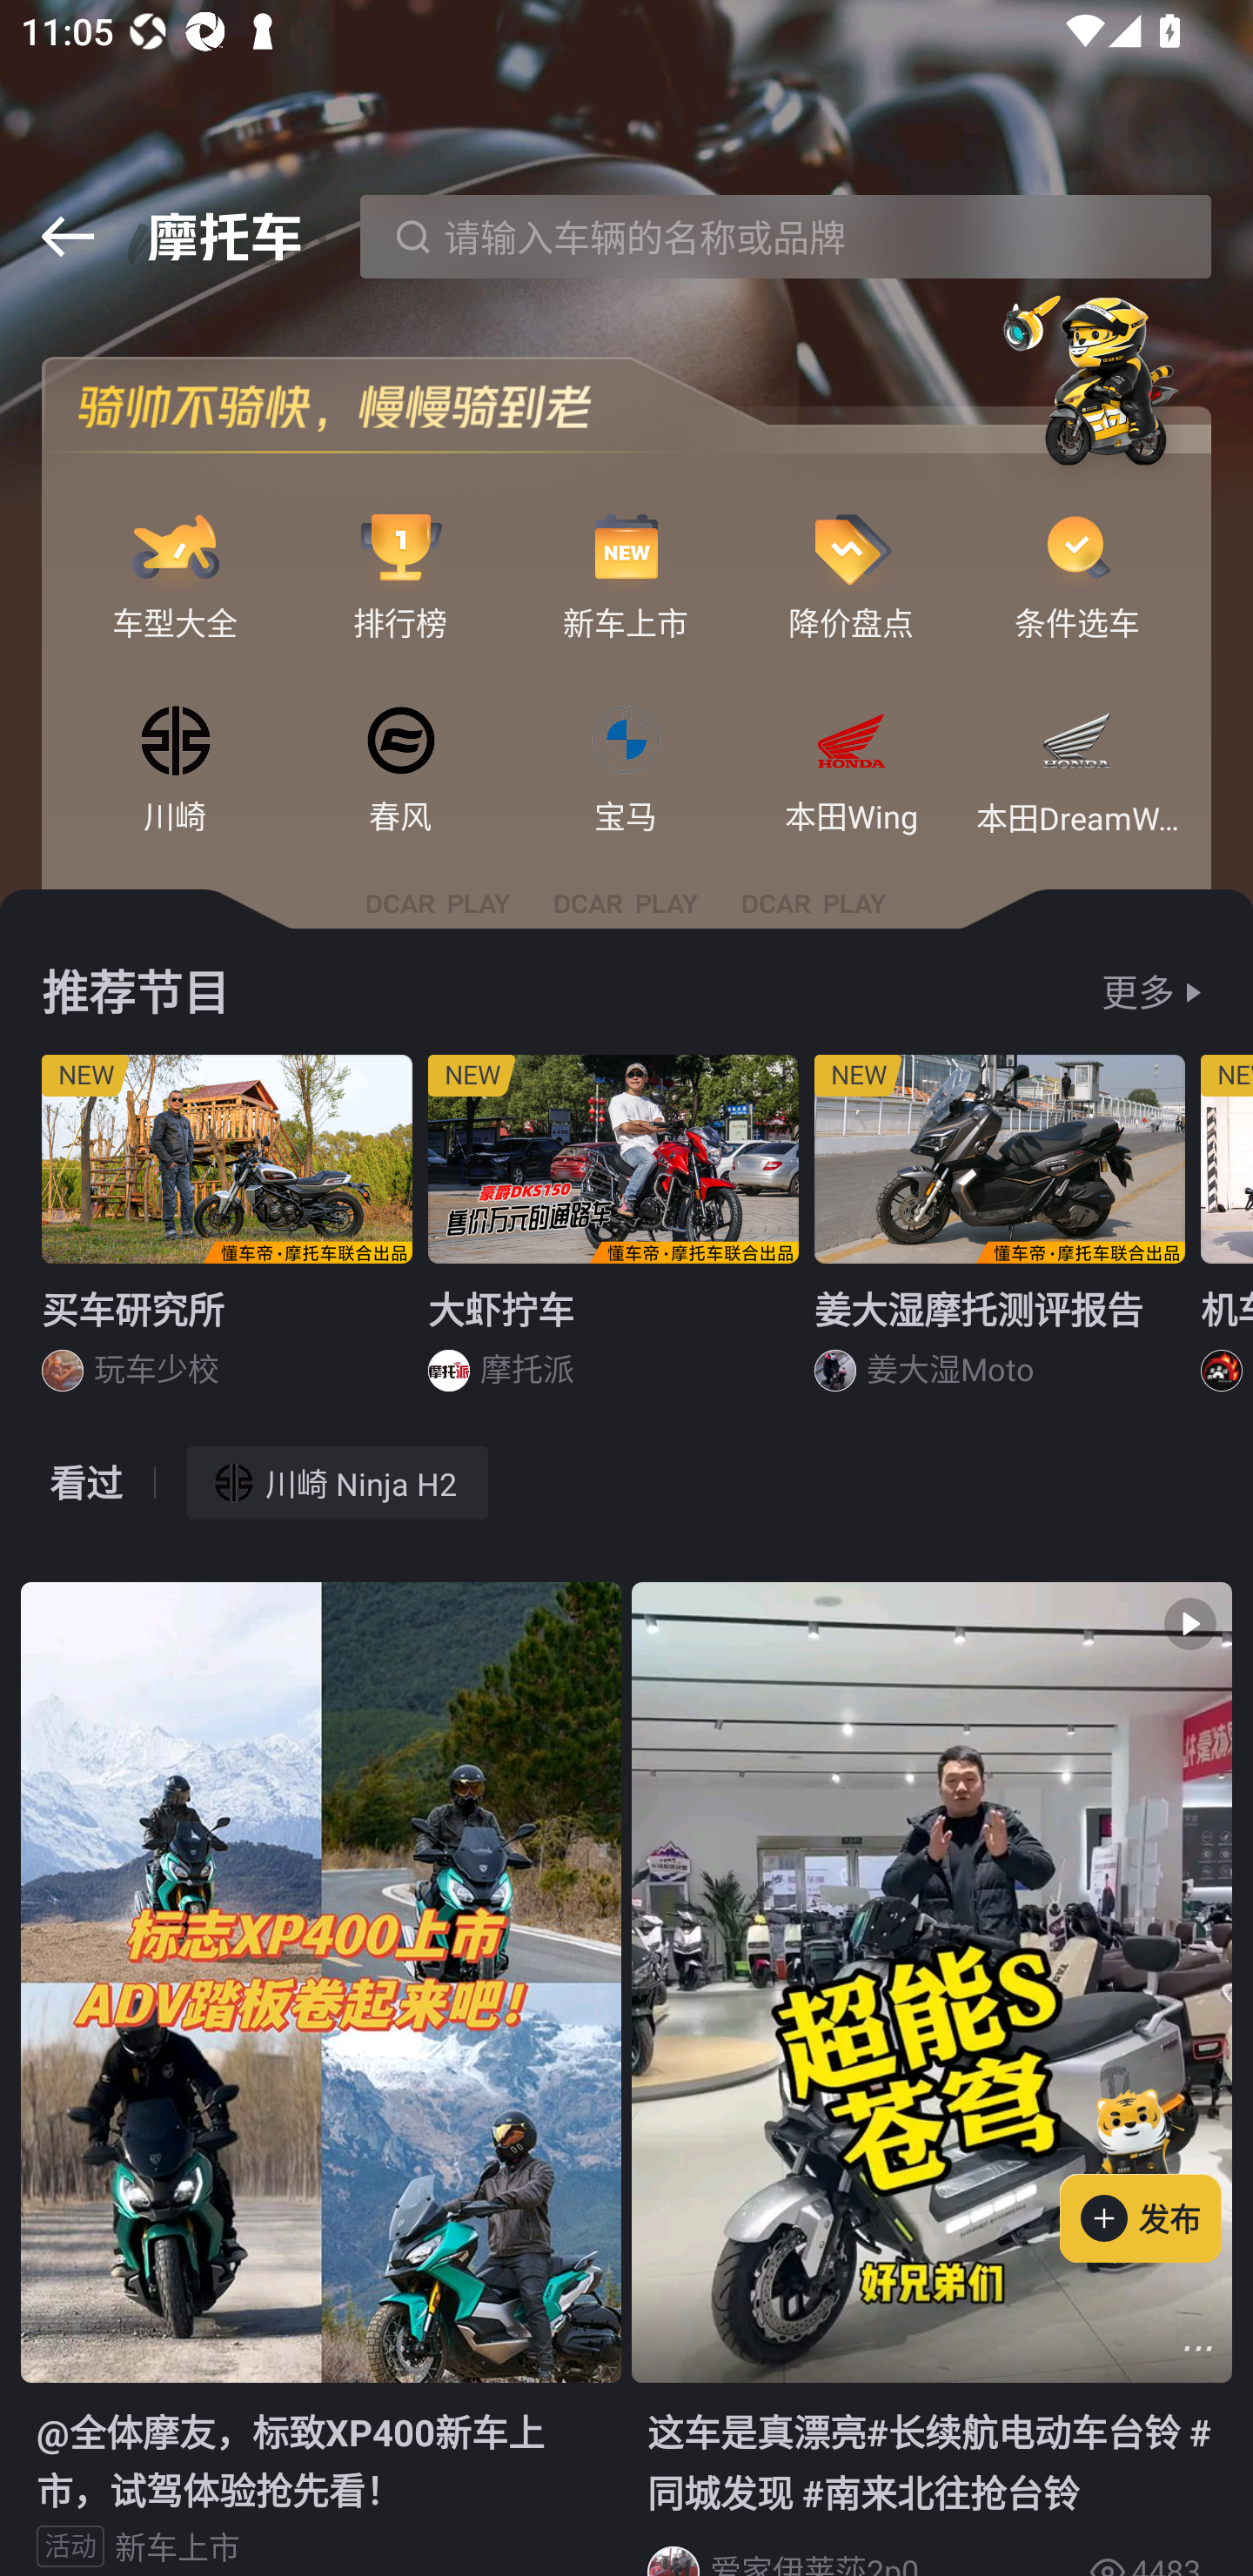 Image resolution: width=1253 pixels, height=2576 pixels. Describe the element at coordinates (176, 742) in the screenshot. I see `川崎` at that location.